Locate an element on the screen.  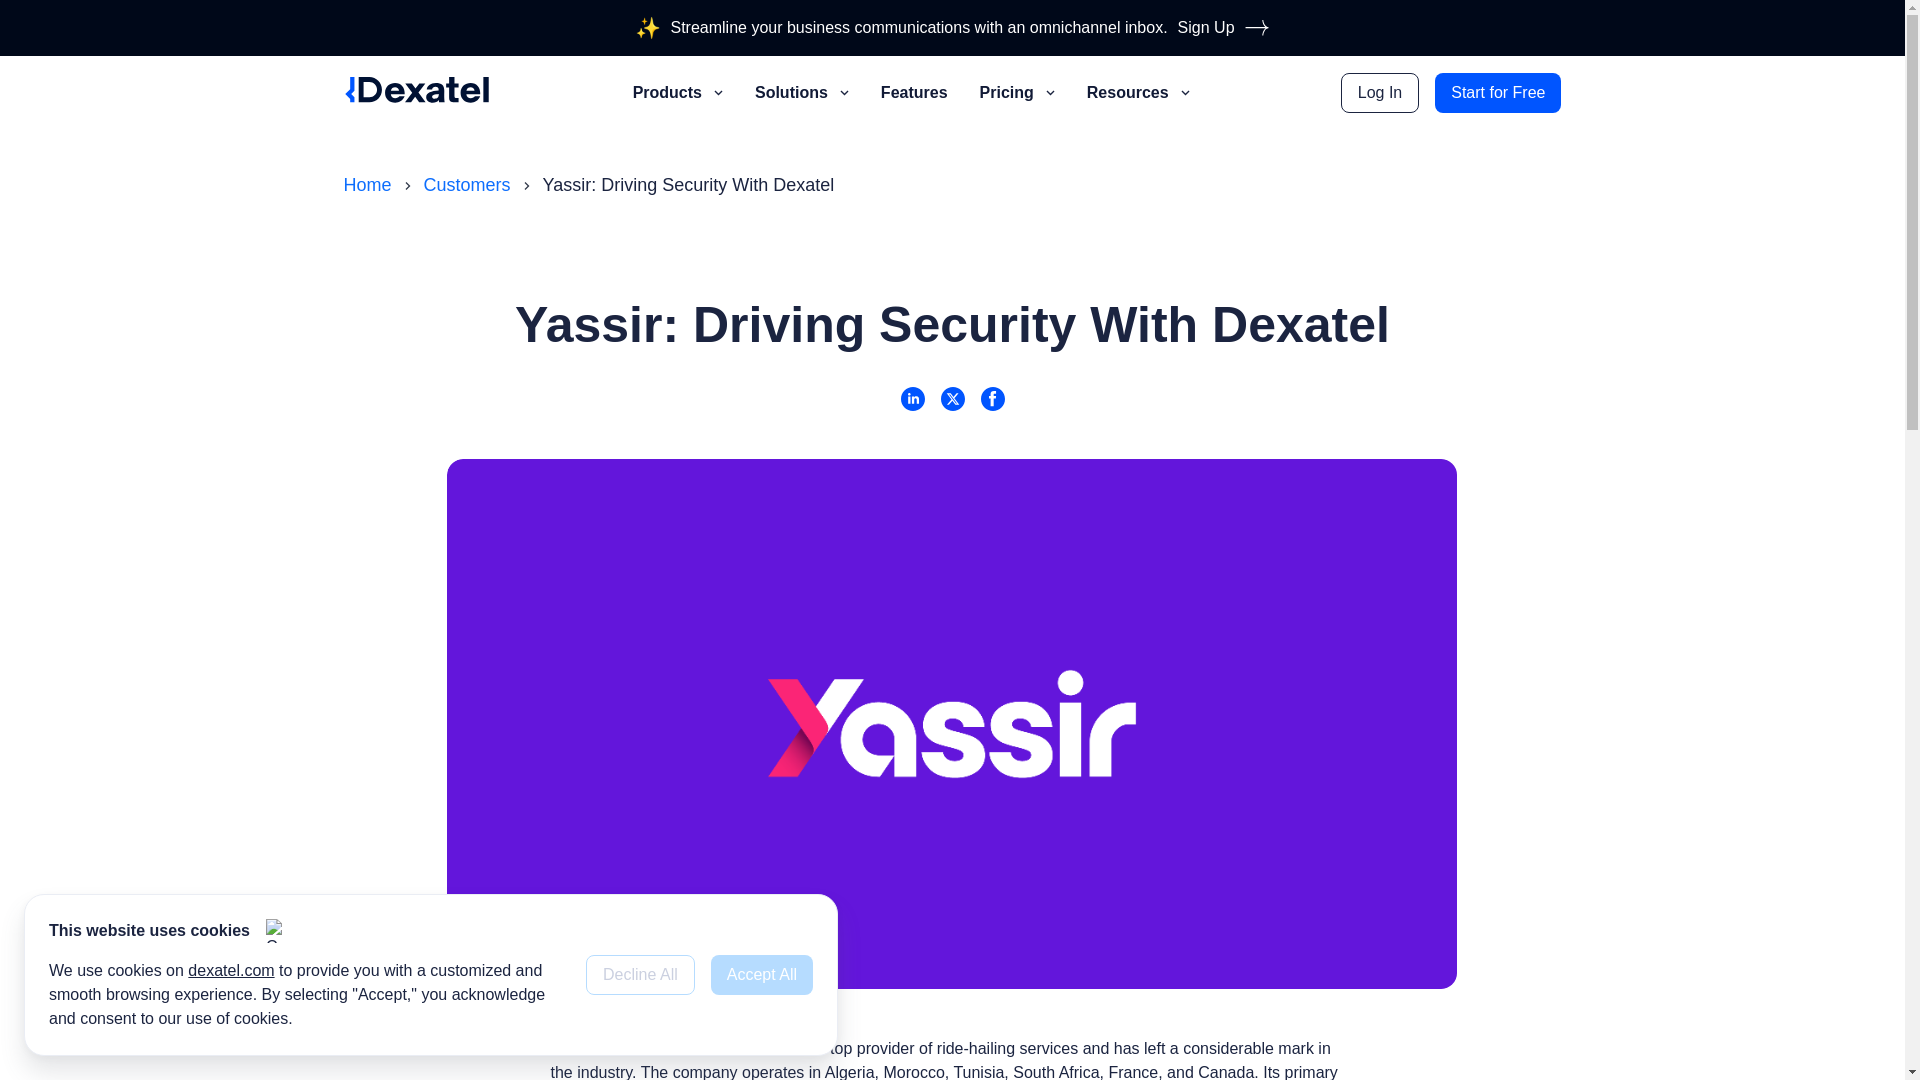
Features is located at coordinates (918, 92).